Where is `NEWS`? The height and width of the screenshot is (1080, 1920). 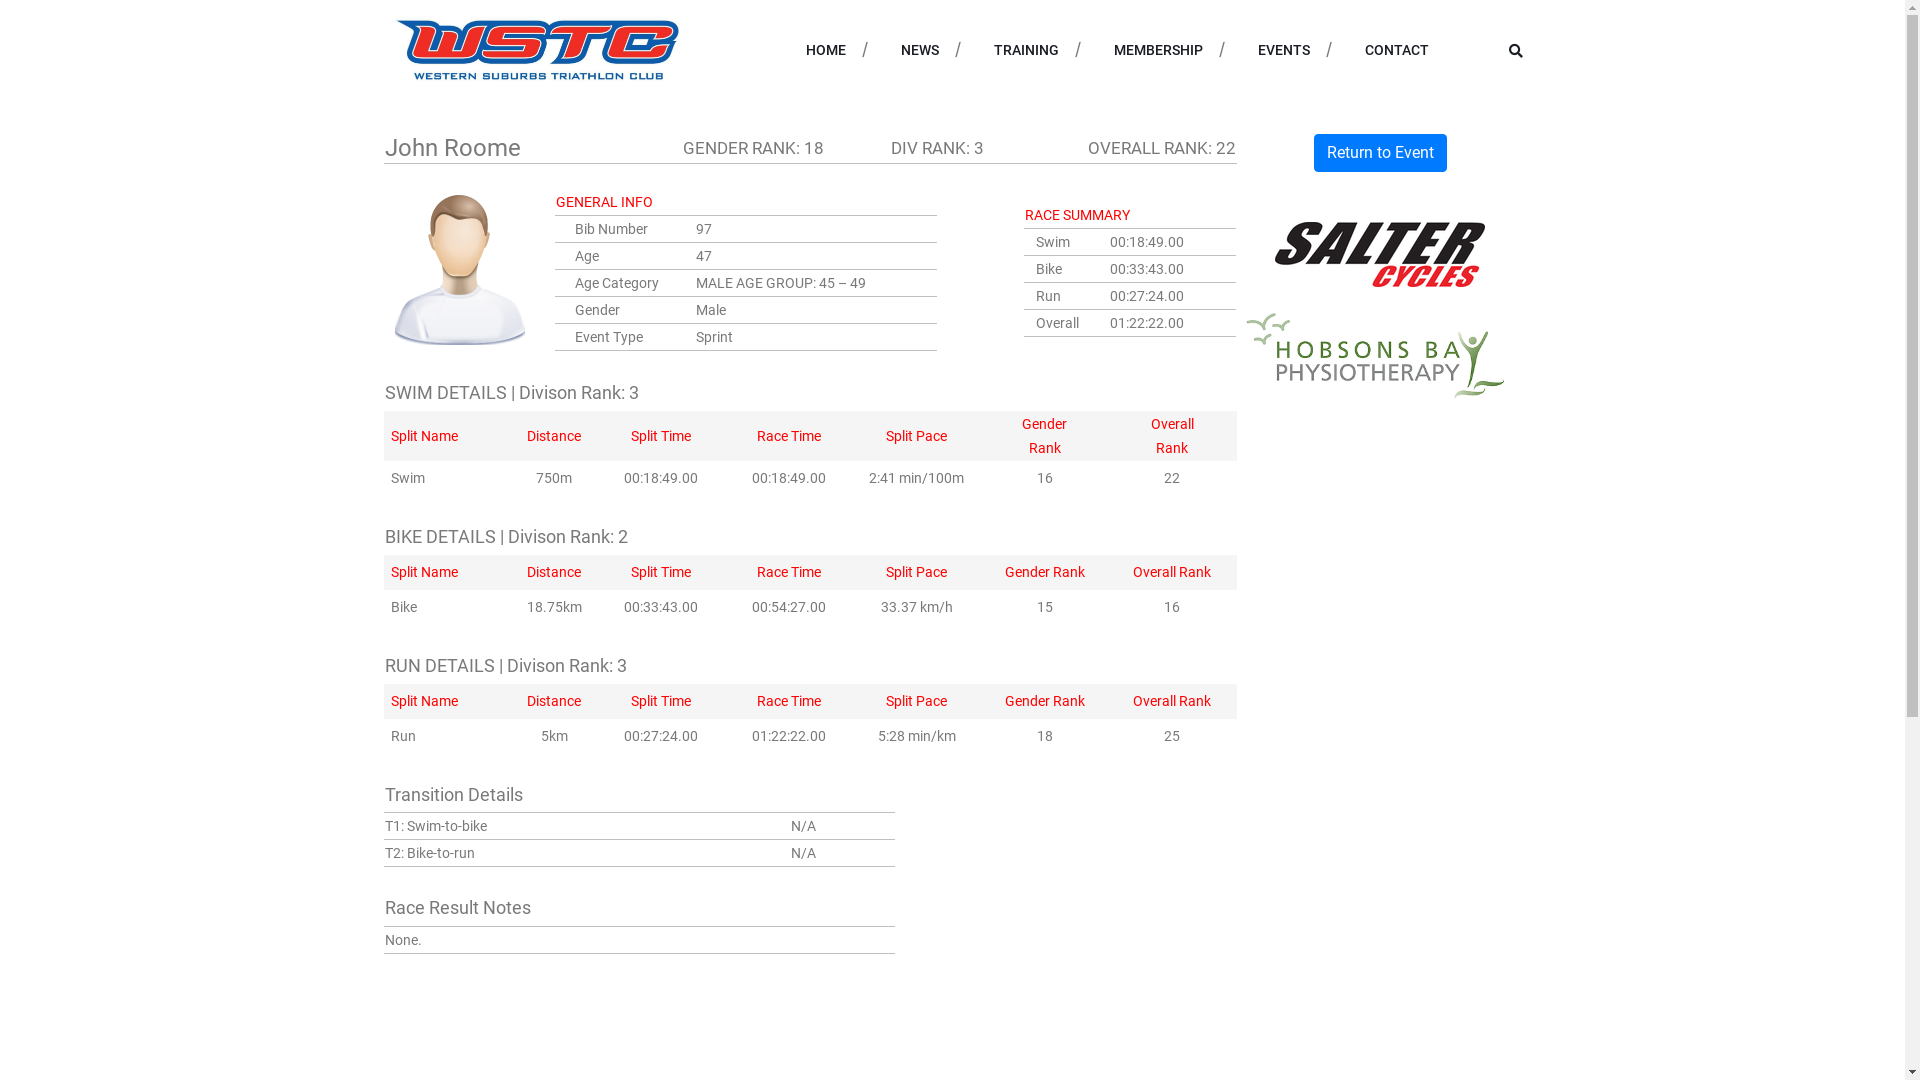 NEWS is located at coordinates (919, 50).